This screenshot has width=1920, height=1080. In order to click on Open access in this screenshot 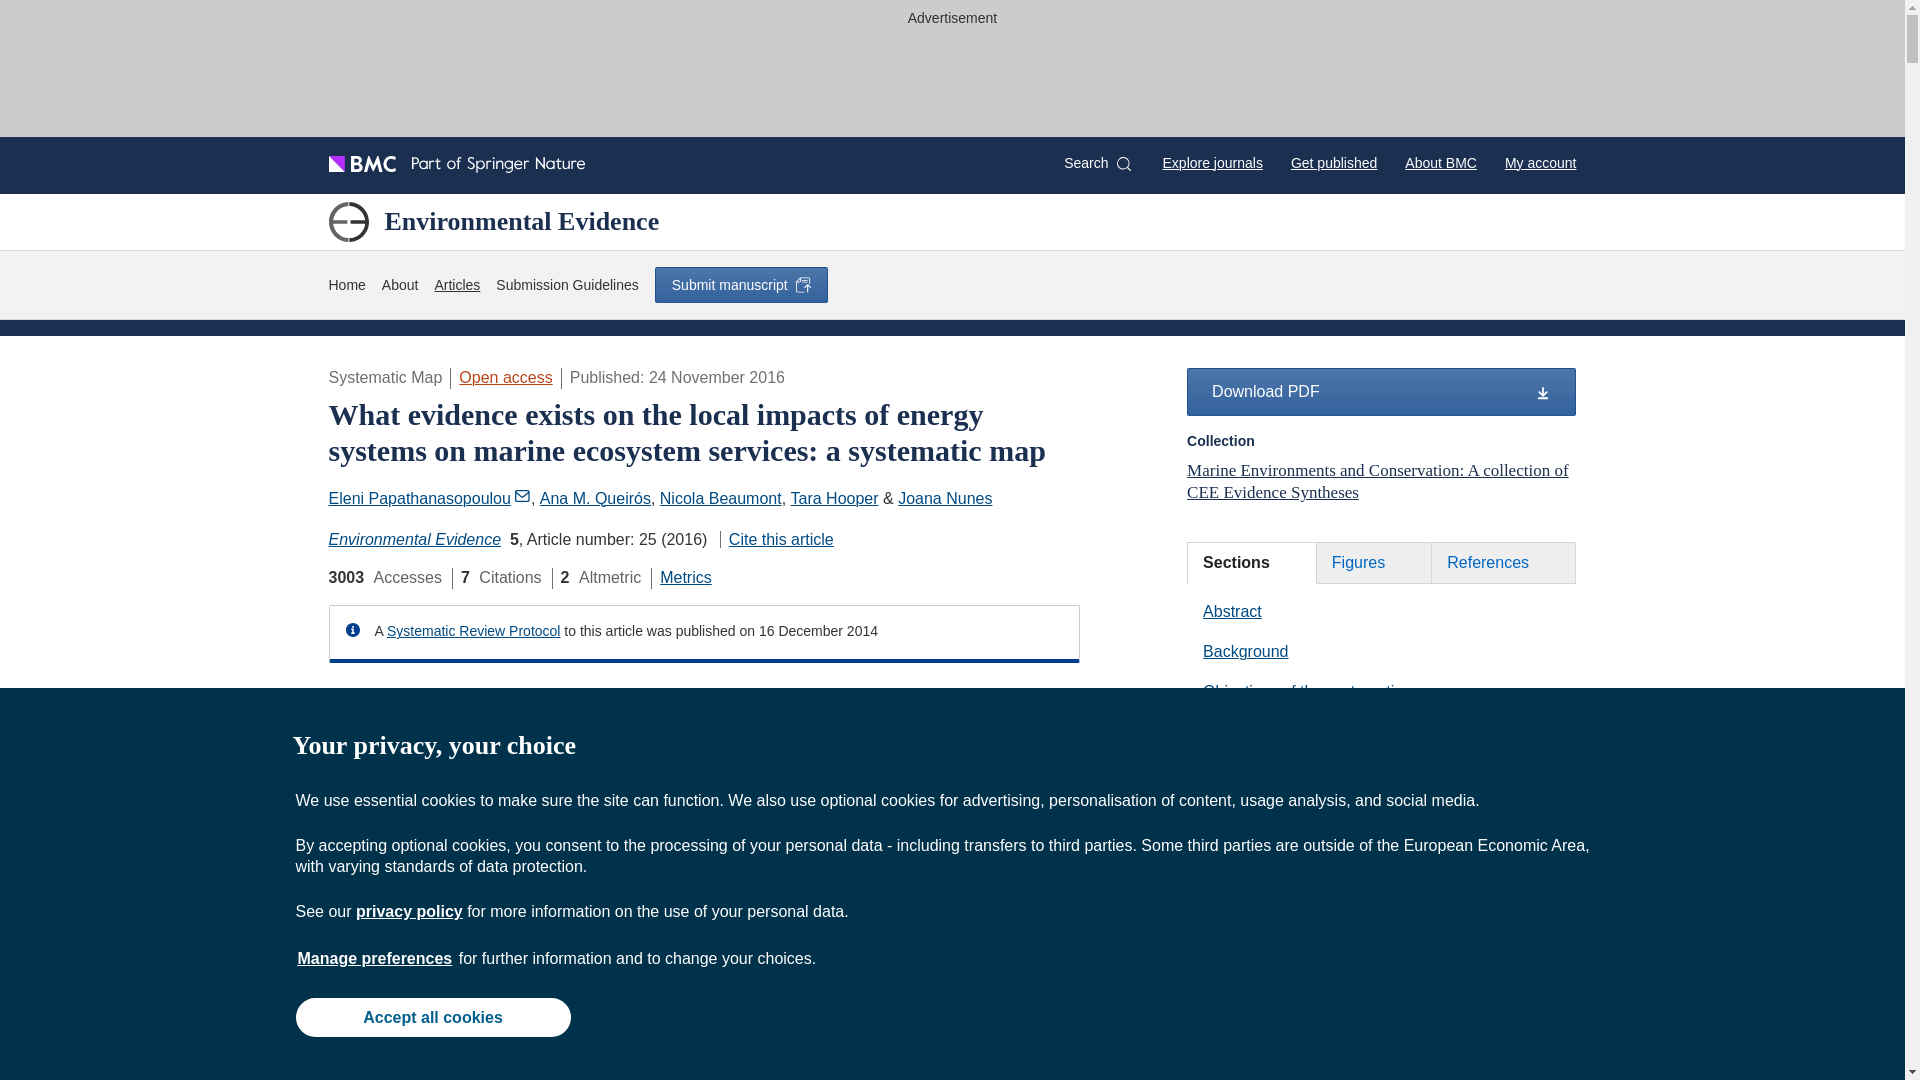, I will do `click(505, 377)`.